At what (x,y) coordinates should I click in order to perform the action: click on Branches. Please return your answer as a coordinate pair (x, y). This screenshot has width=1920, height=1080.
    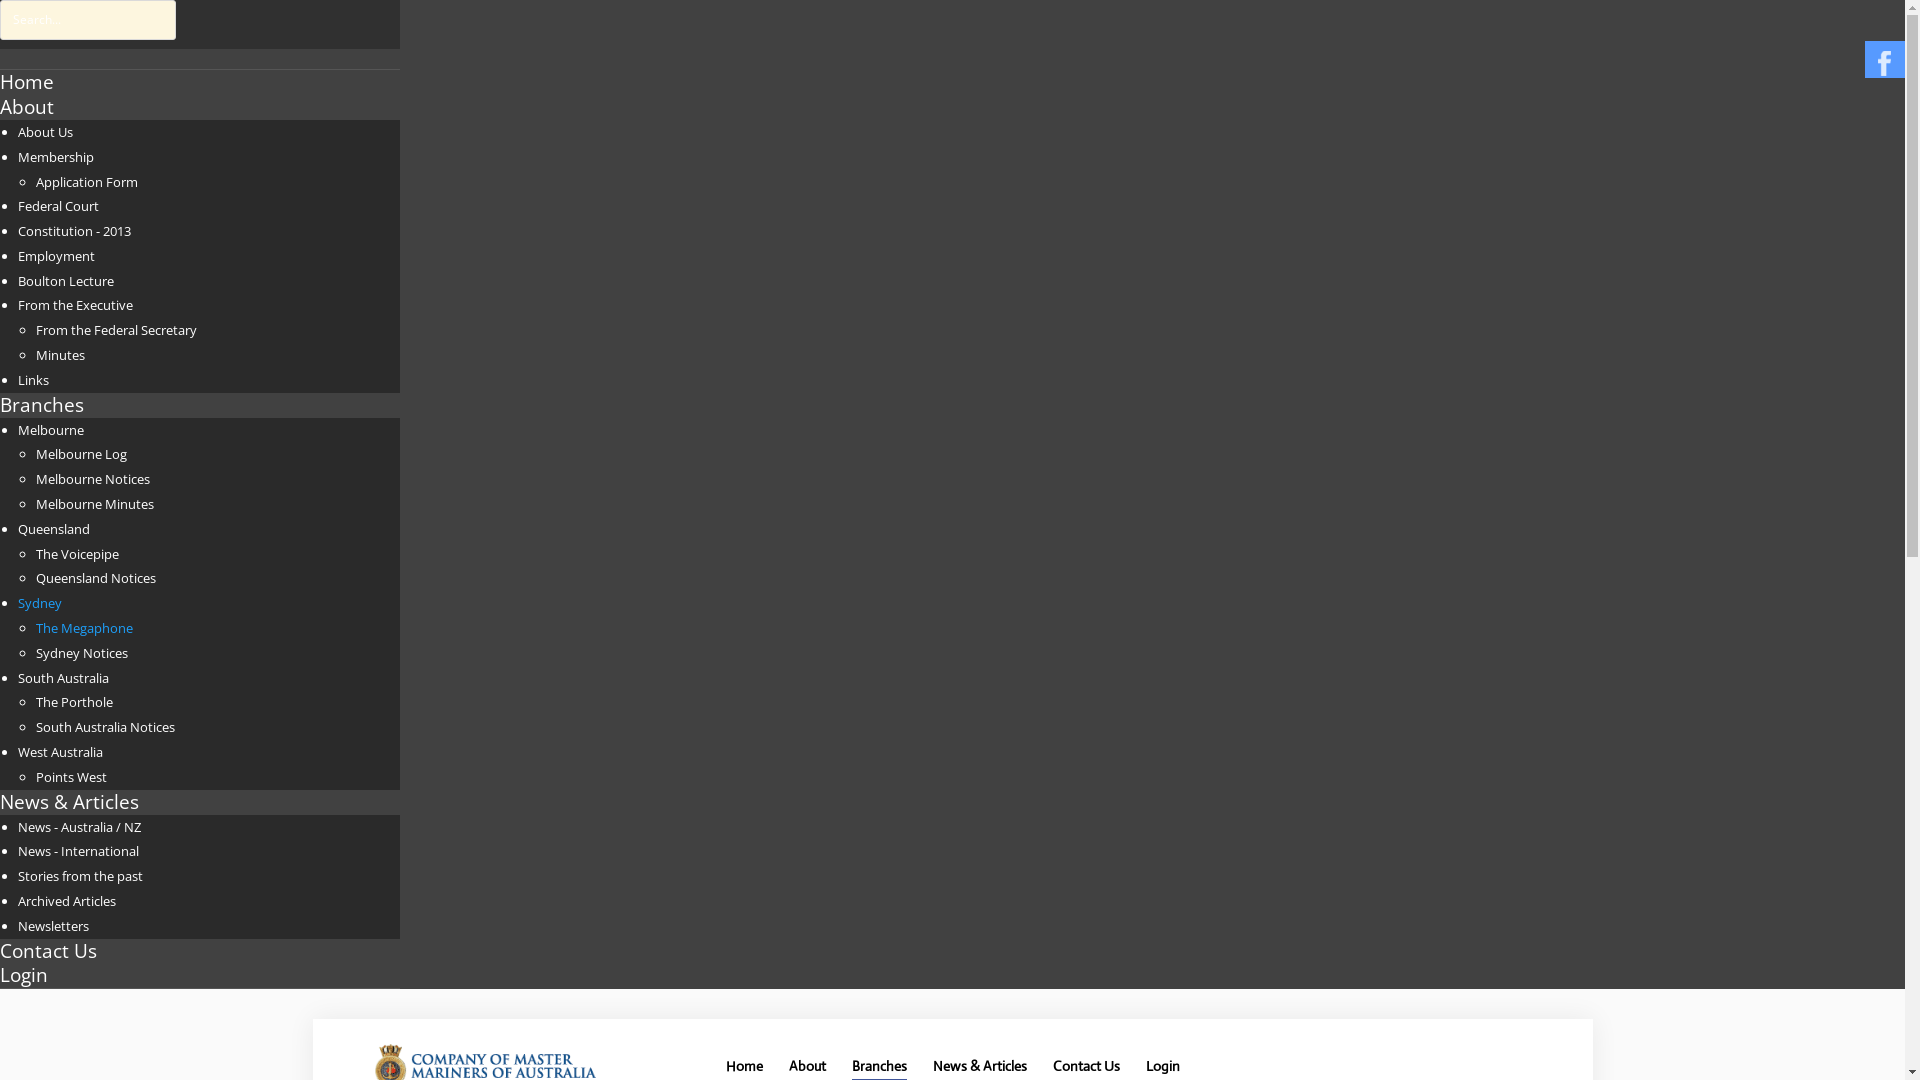
    Looking at the image, I should click on (42, 404).